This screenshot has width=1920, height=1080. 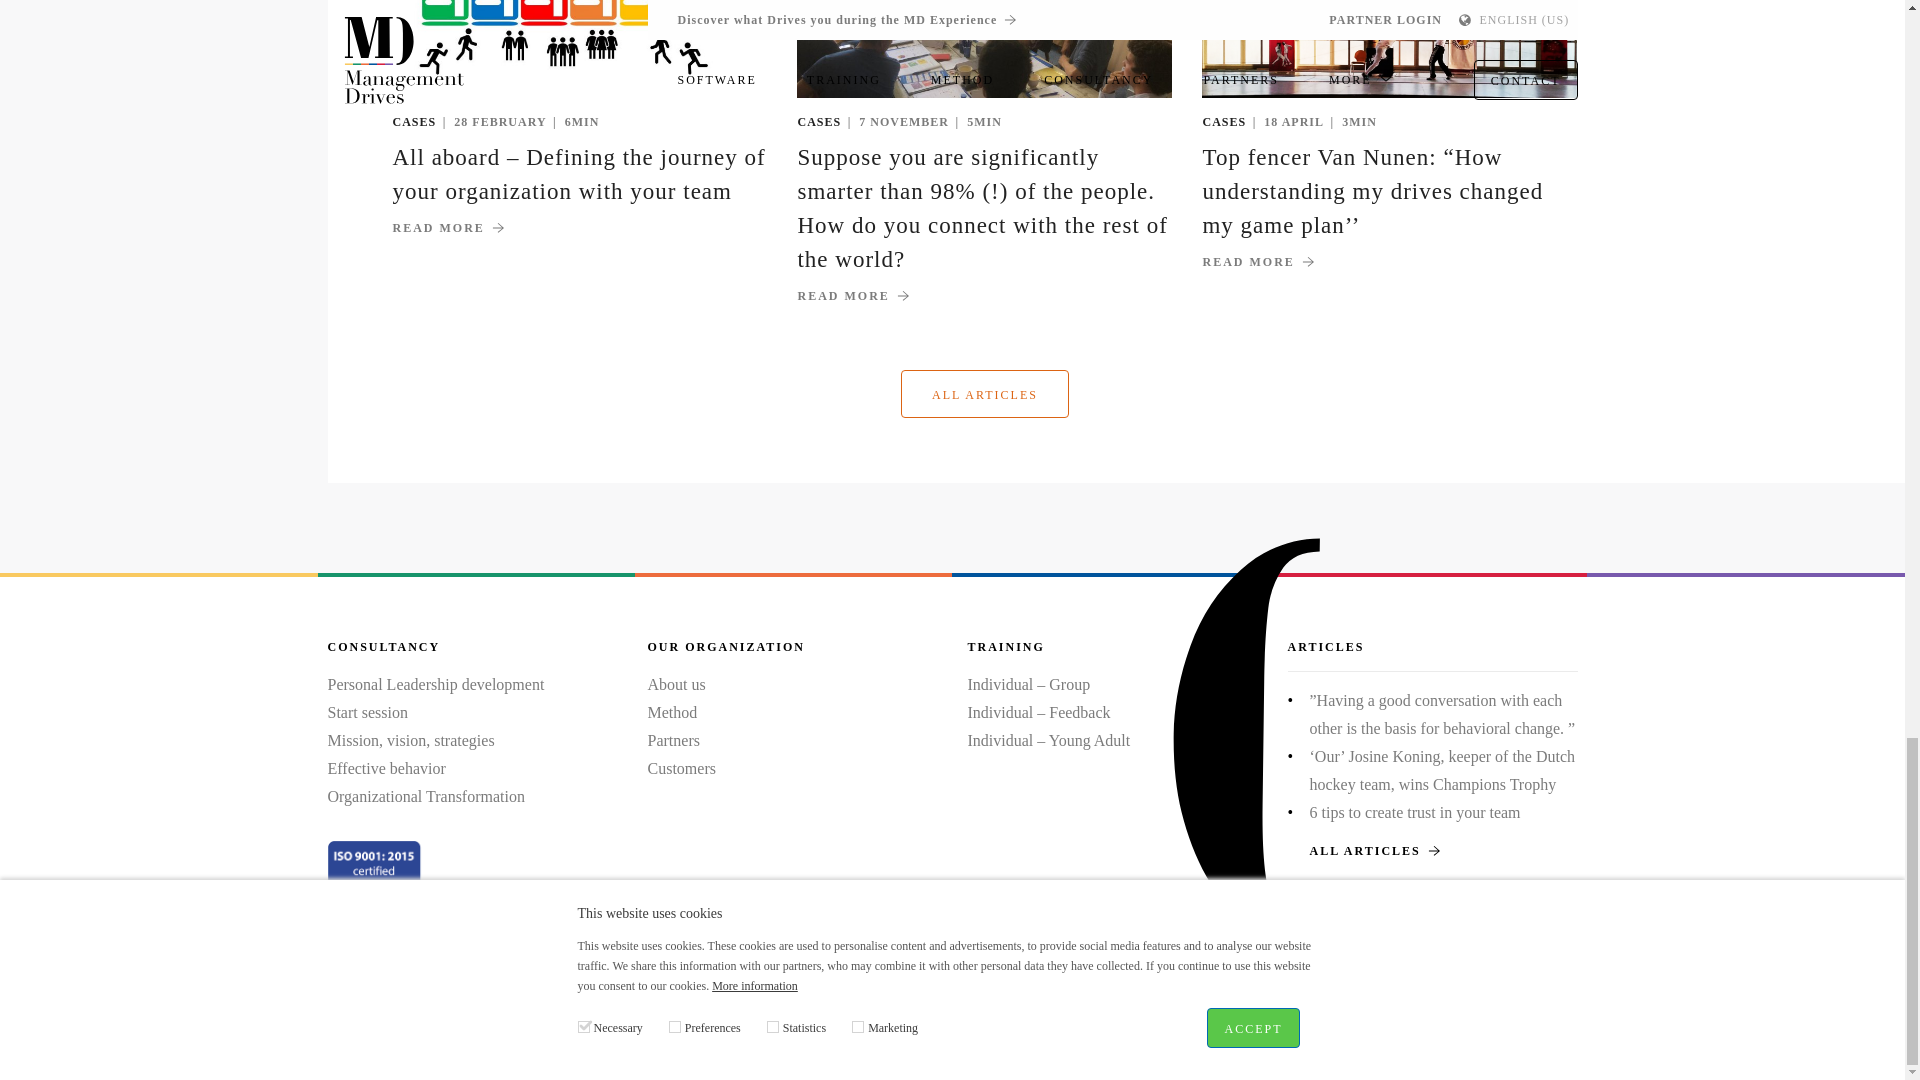 What do you see at coordinates (674, 740) in the screenshot?
I see `Partners` at bounding box center [674, 740].